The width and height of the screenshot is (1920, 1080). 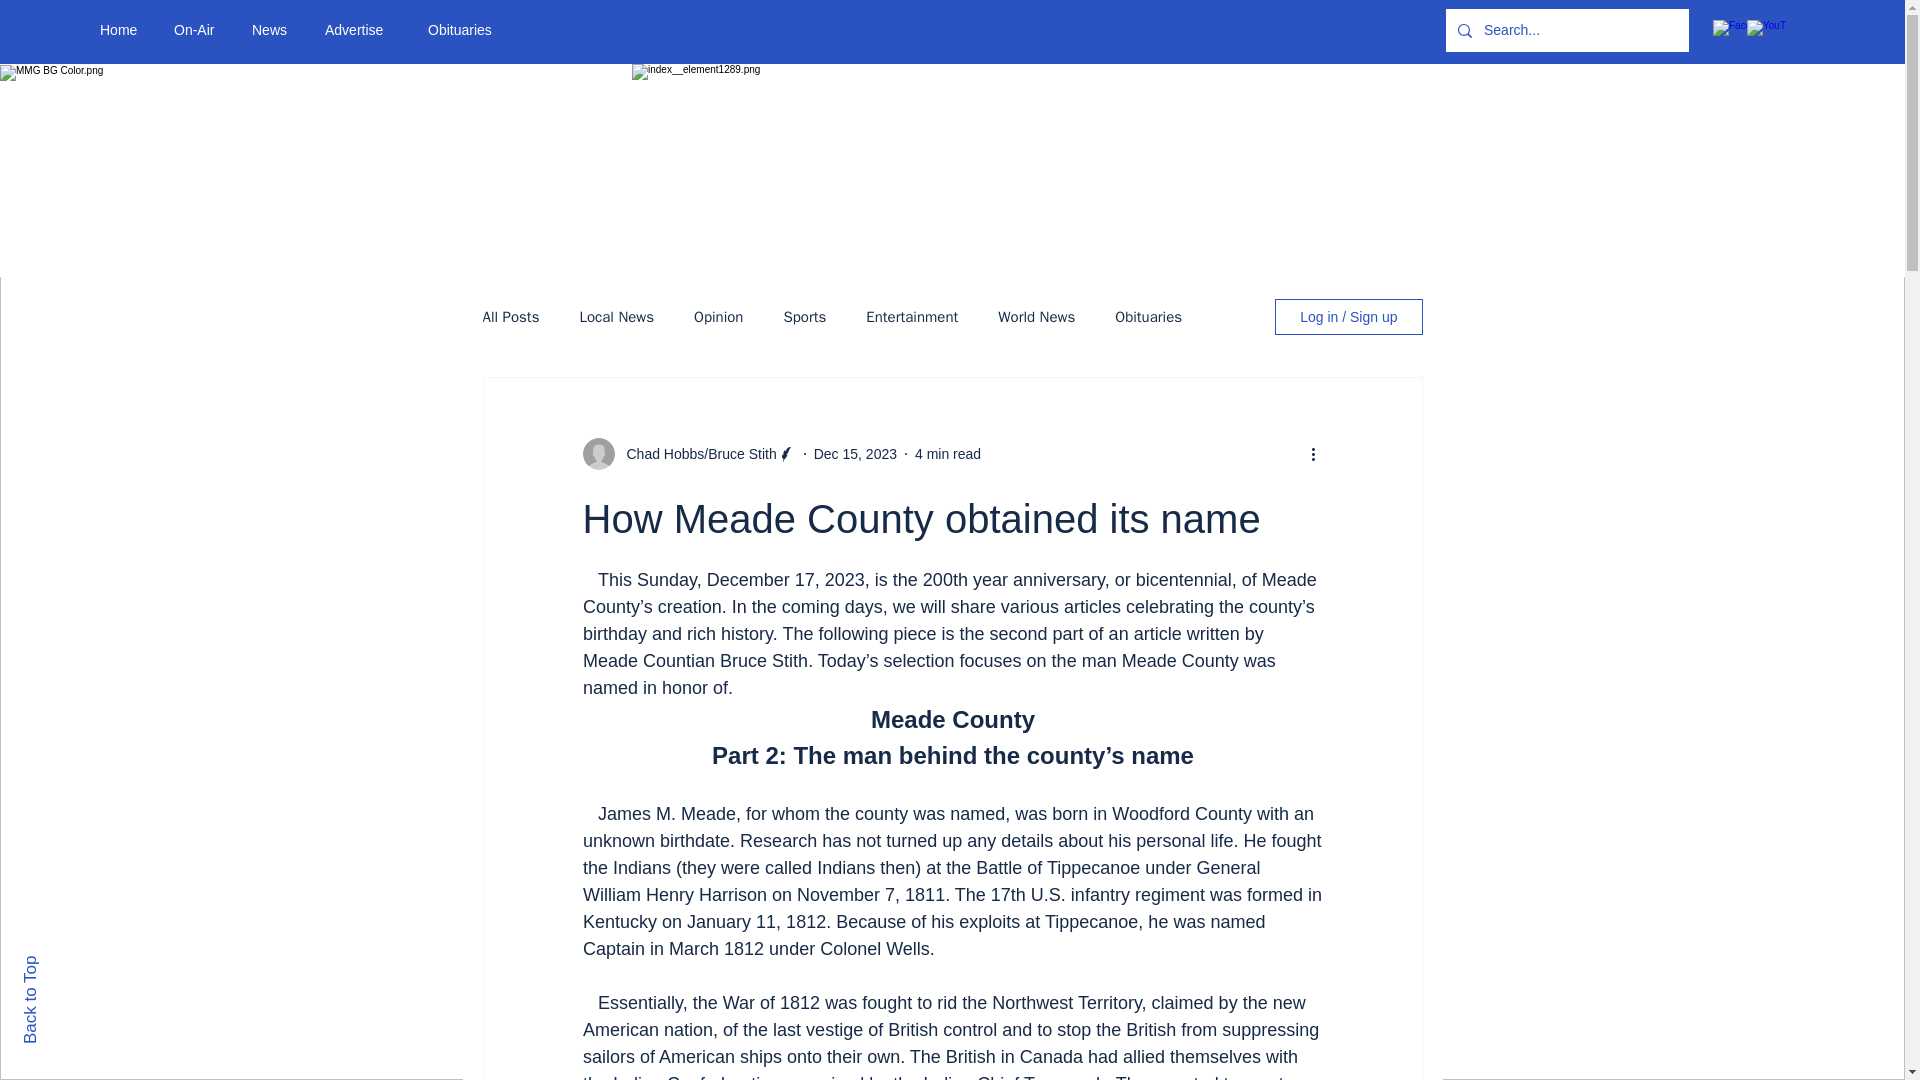 I want to click on Advertise, so click(x=360, y=30).